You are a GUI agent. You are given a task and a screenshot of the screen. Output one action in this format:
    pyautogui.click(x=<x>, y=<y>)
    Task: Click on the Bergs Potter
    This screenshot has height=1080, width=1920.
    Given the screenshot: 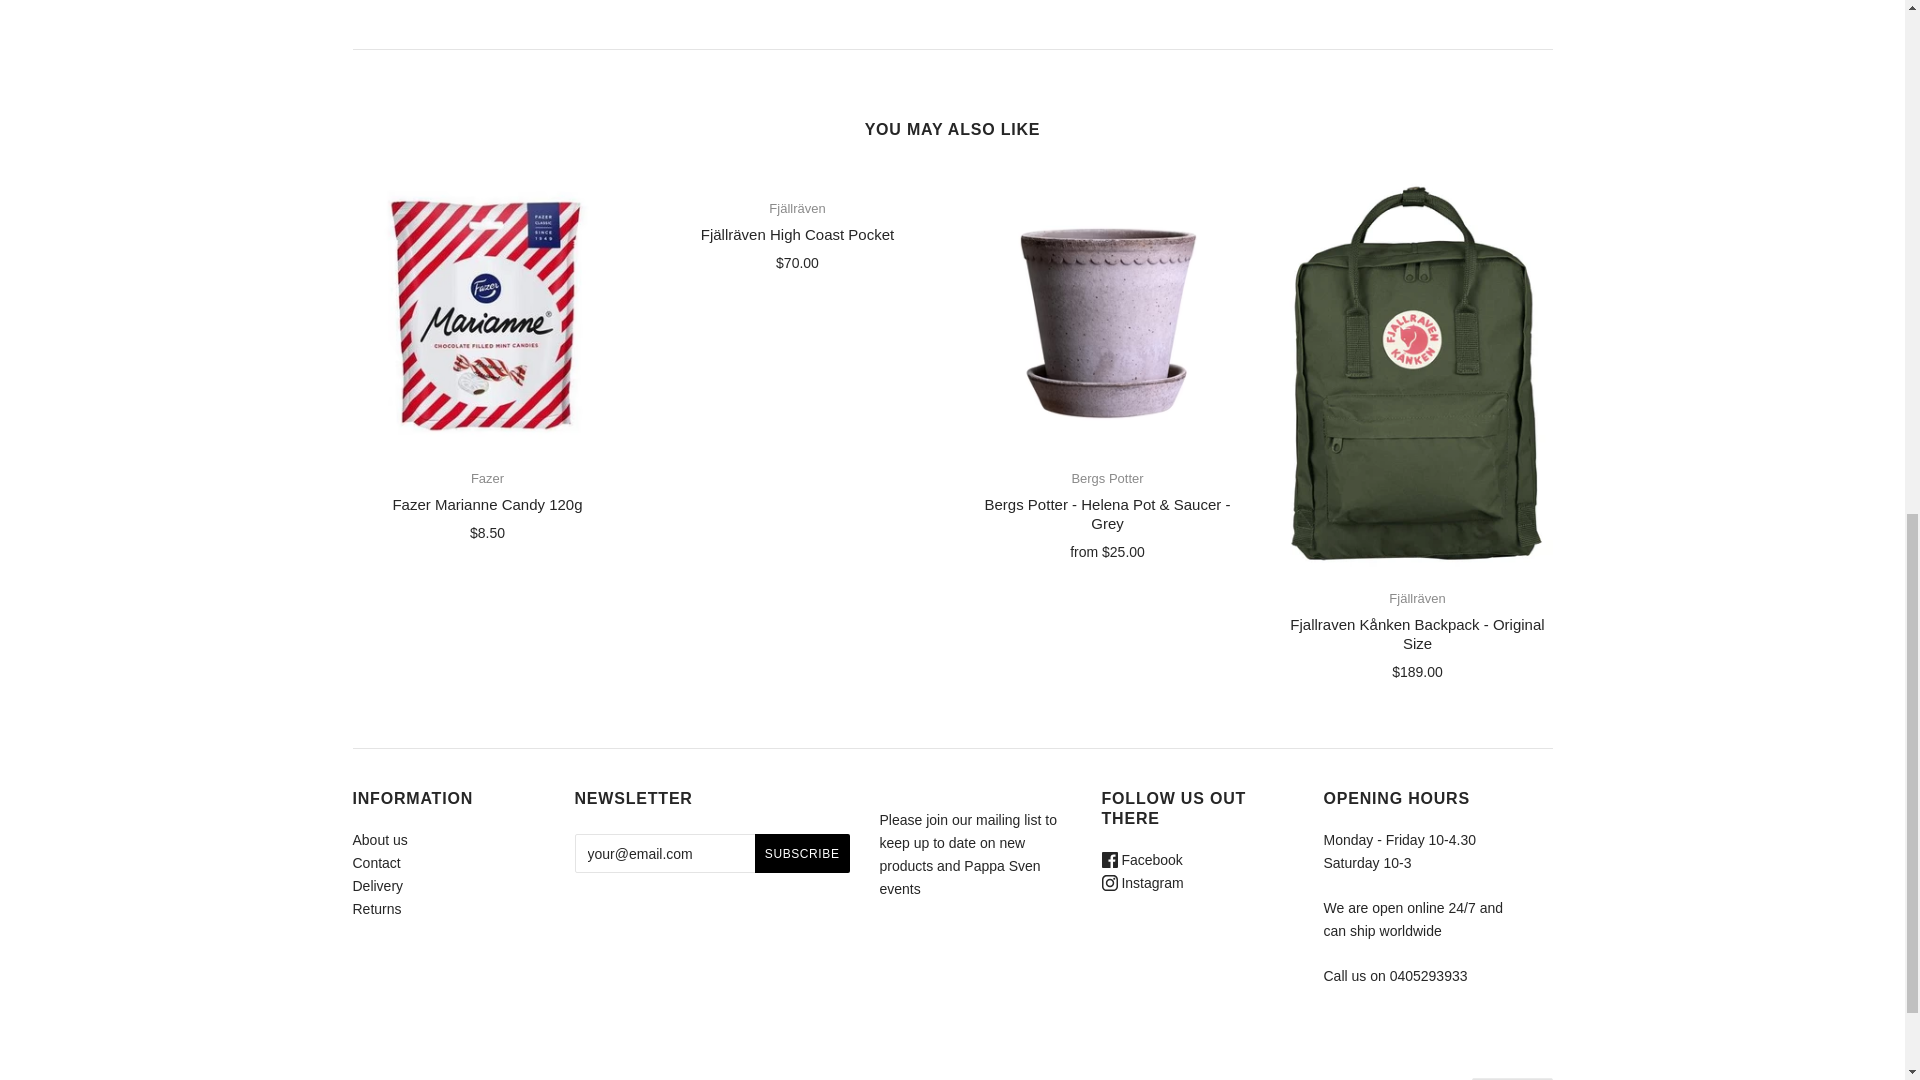 What is the action you would take?
    pyautogui.click(x=1106, y=478)
    